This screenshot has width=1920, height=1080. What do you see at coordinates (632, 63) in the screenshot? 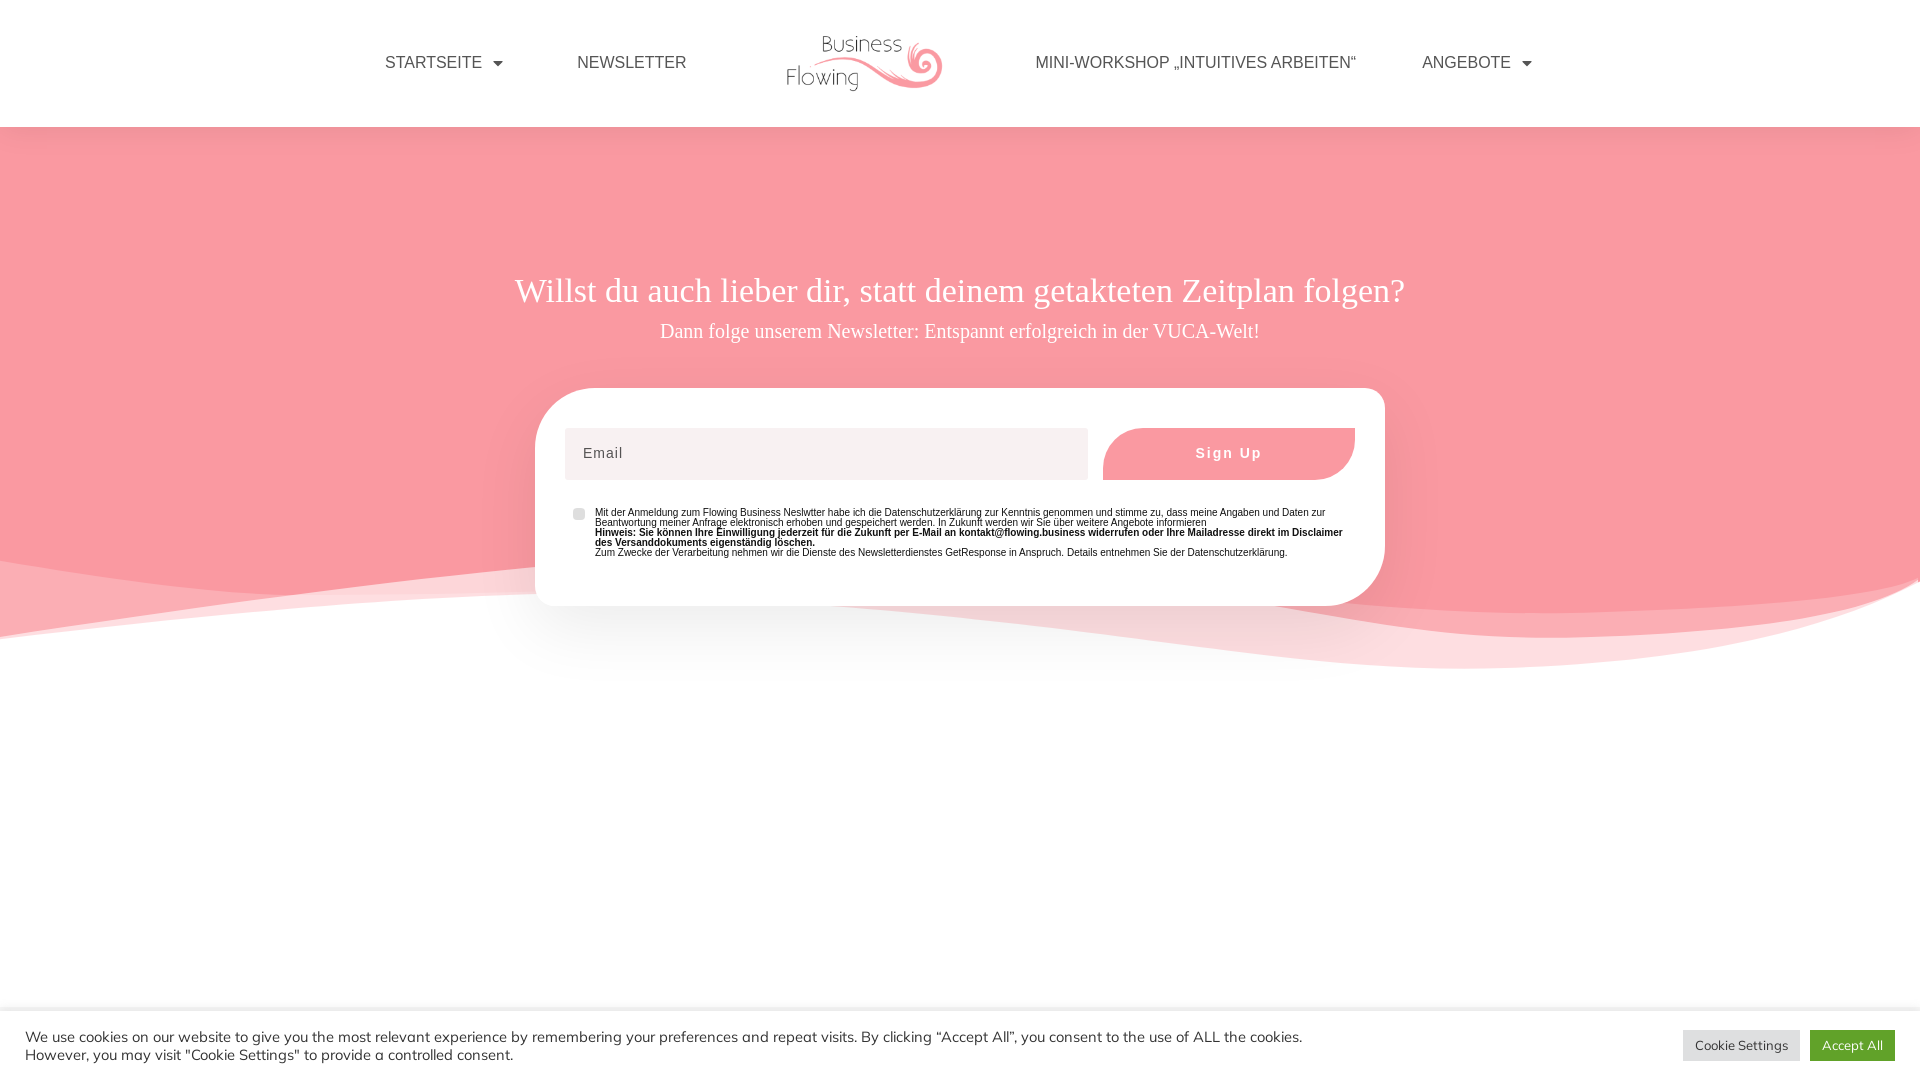
I see `NEWSLETTER` at bounding box center [632, 63].